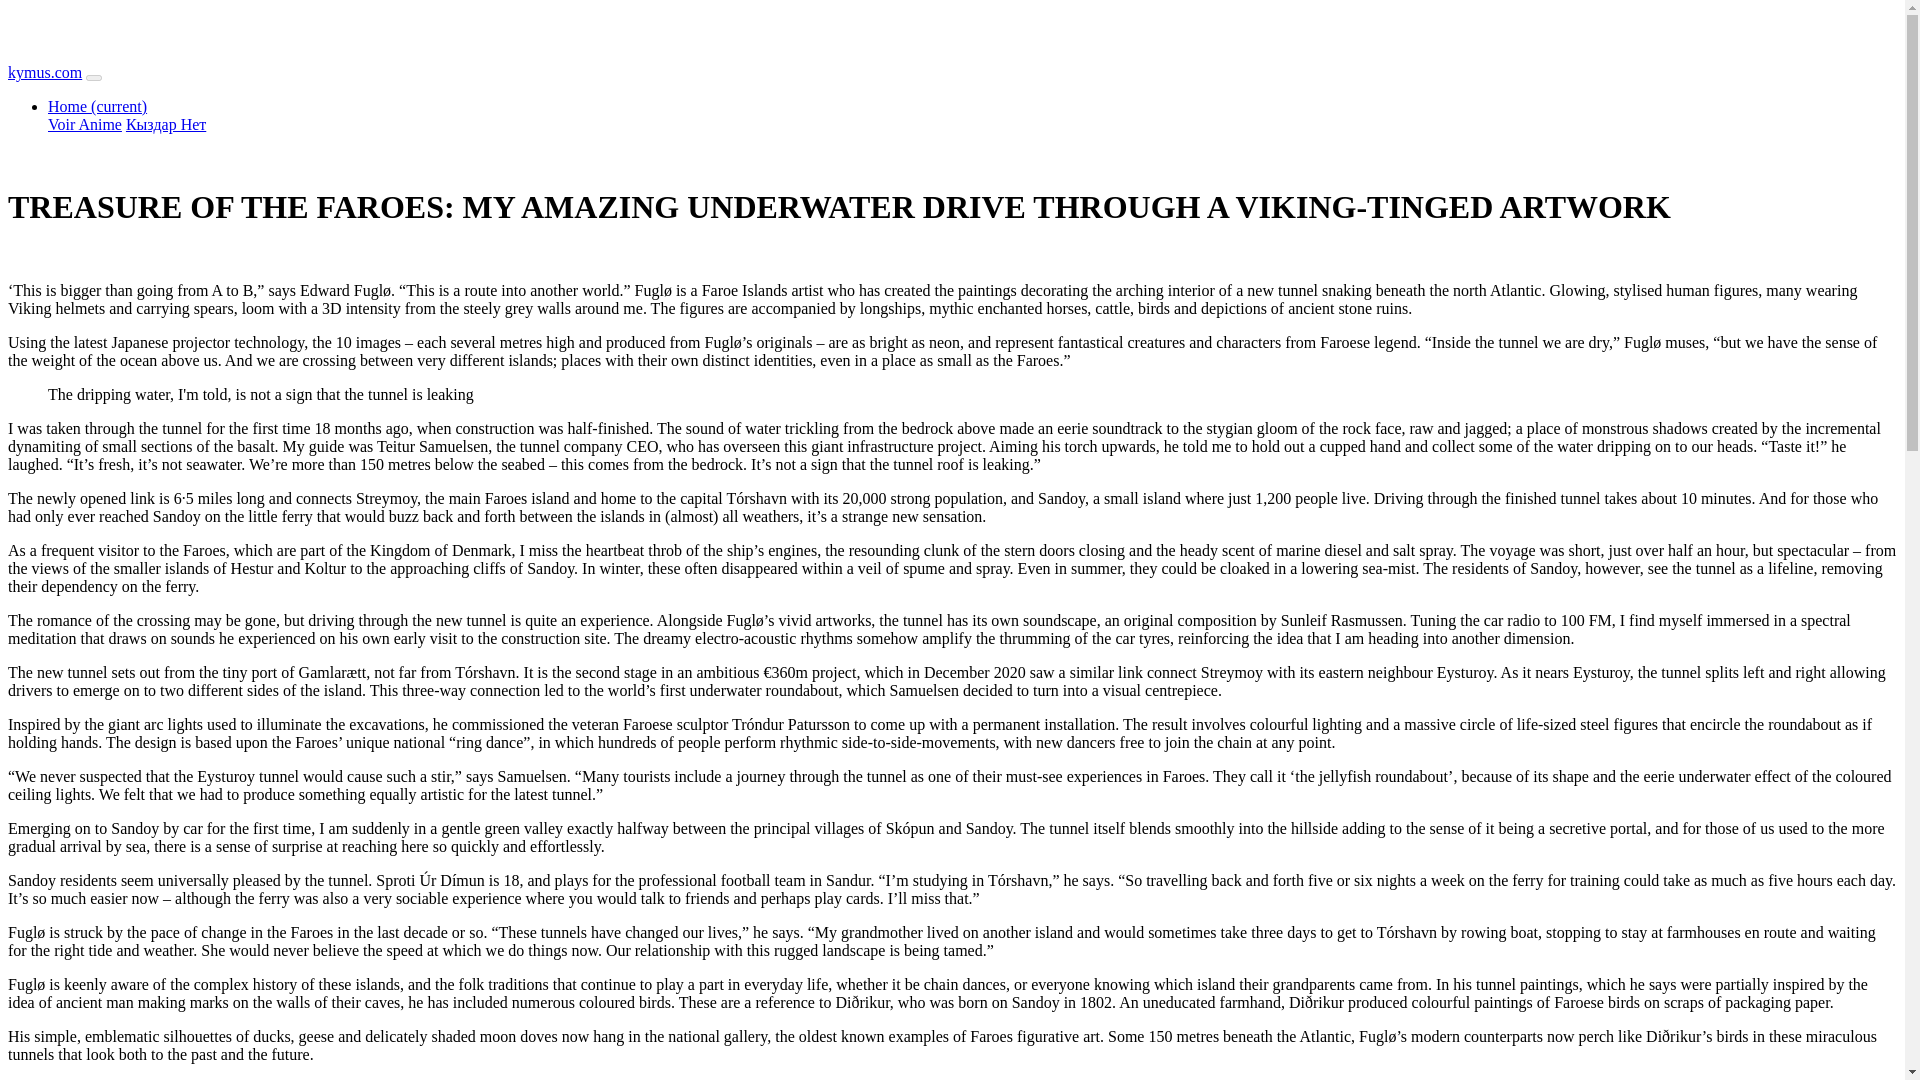 The width and height of the screenshot is (1920, 1080). I want to click on kymus.com, so click(44, 72).